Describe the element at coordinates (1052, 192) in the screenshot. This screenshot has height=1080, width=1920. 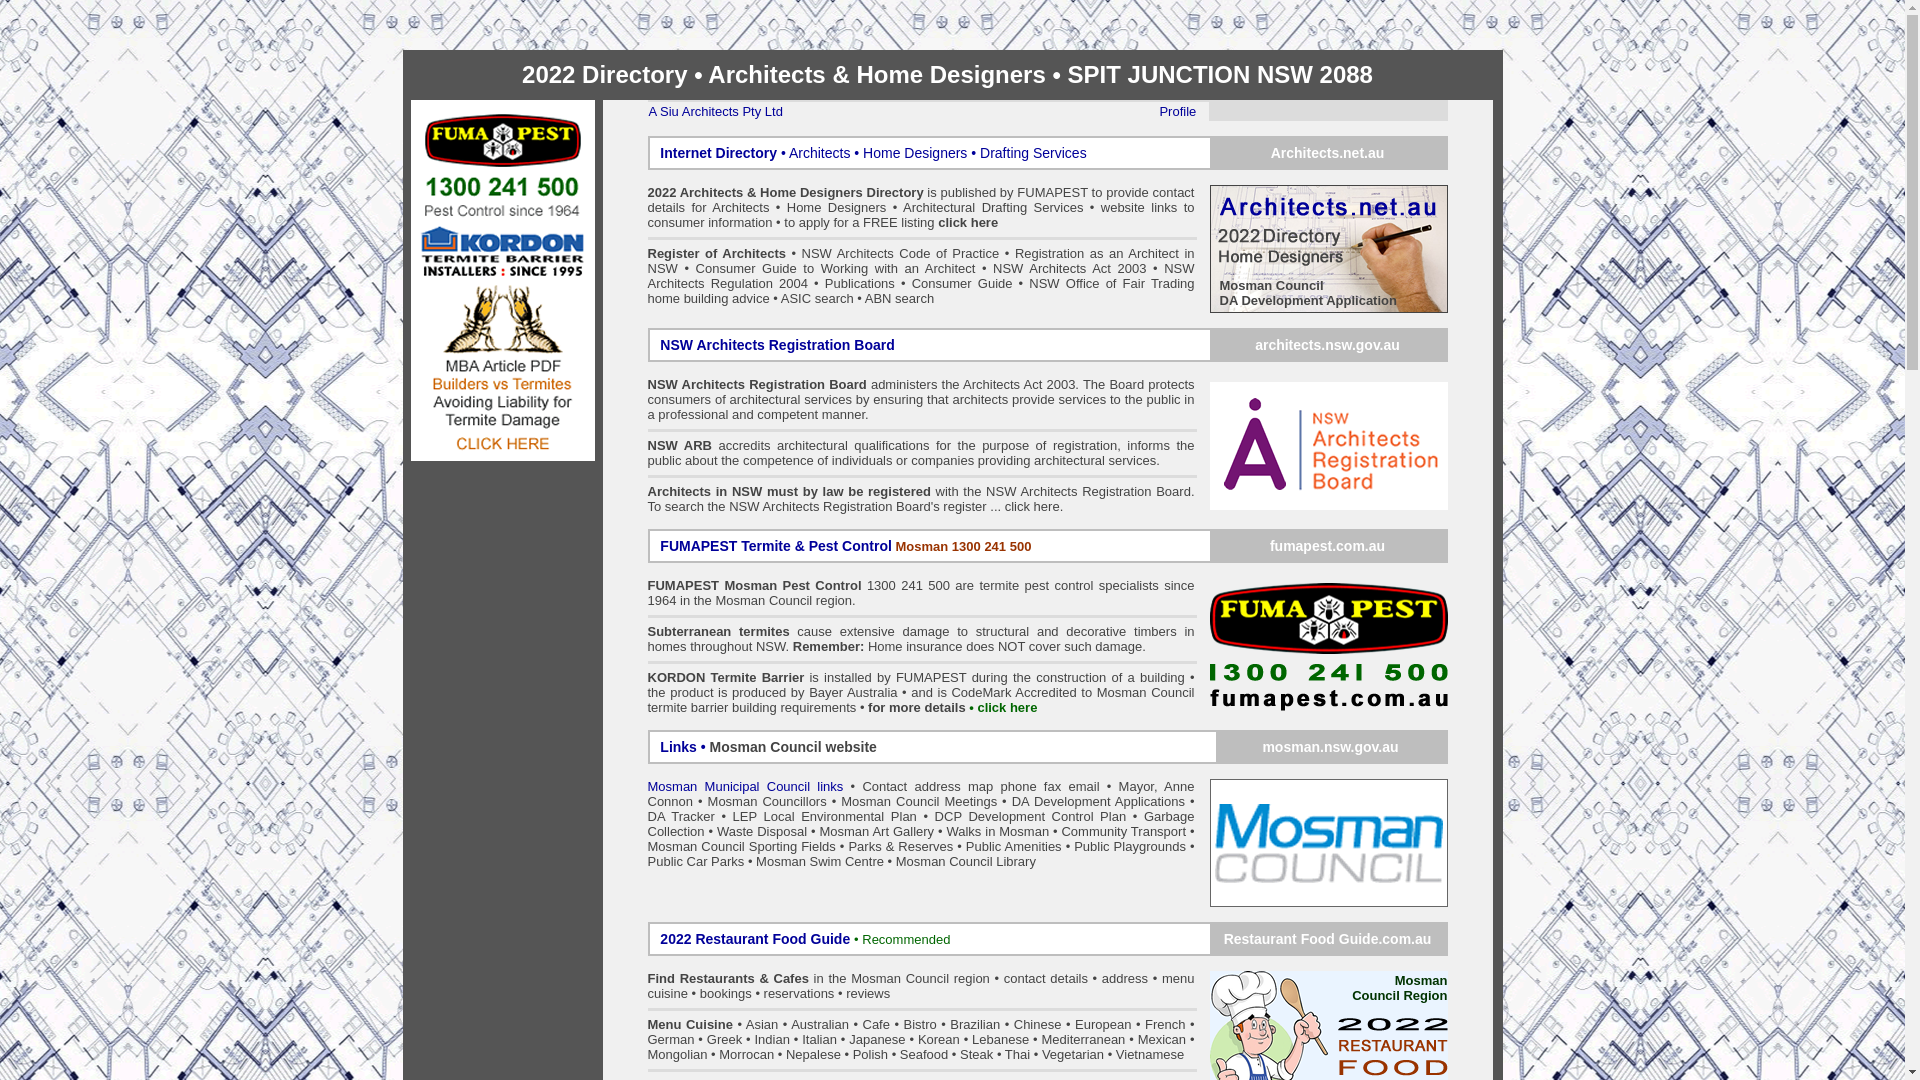
I see `FUMAPEST` at that location.